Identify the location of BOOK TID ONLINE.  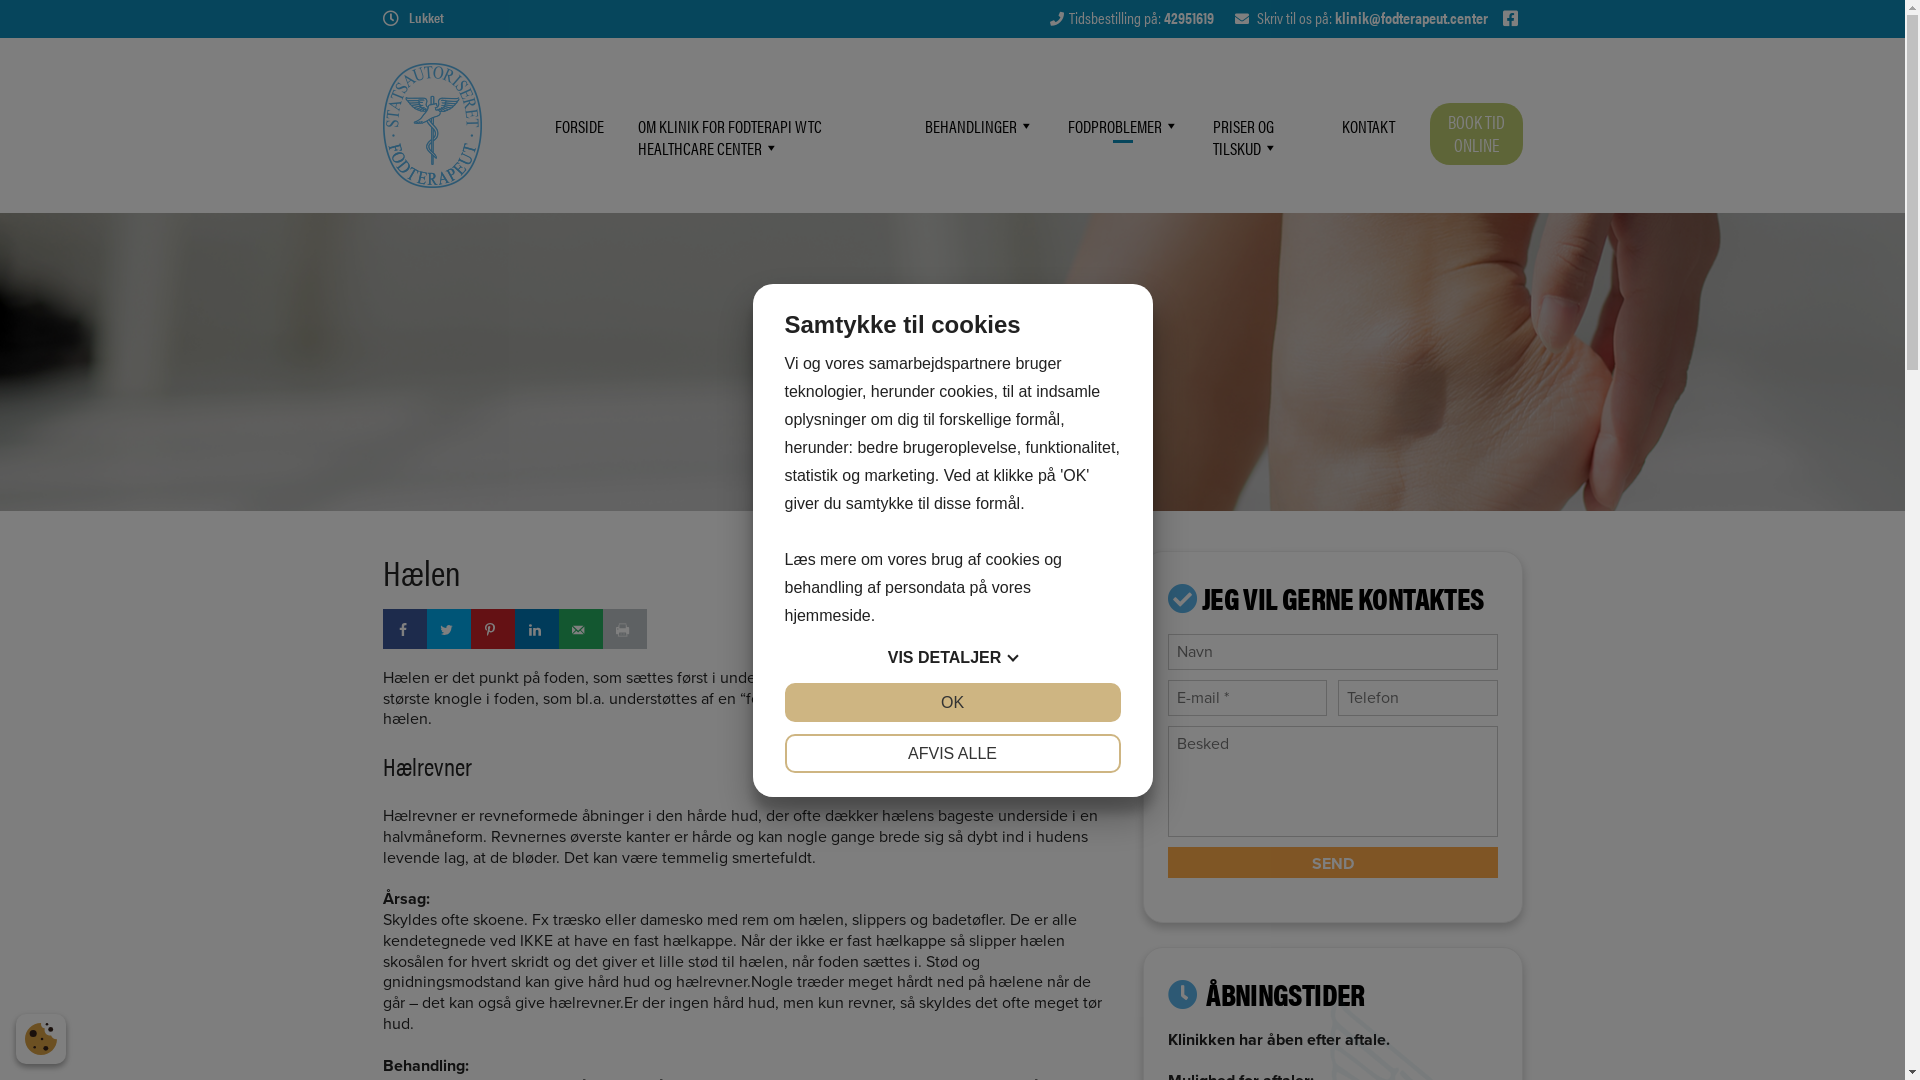
(1476, 134).